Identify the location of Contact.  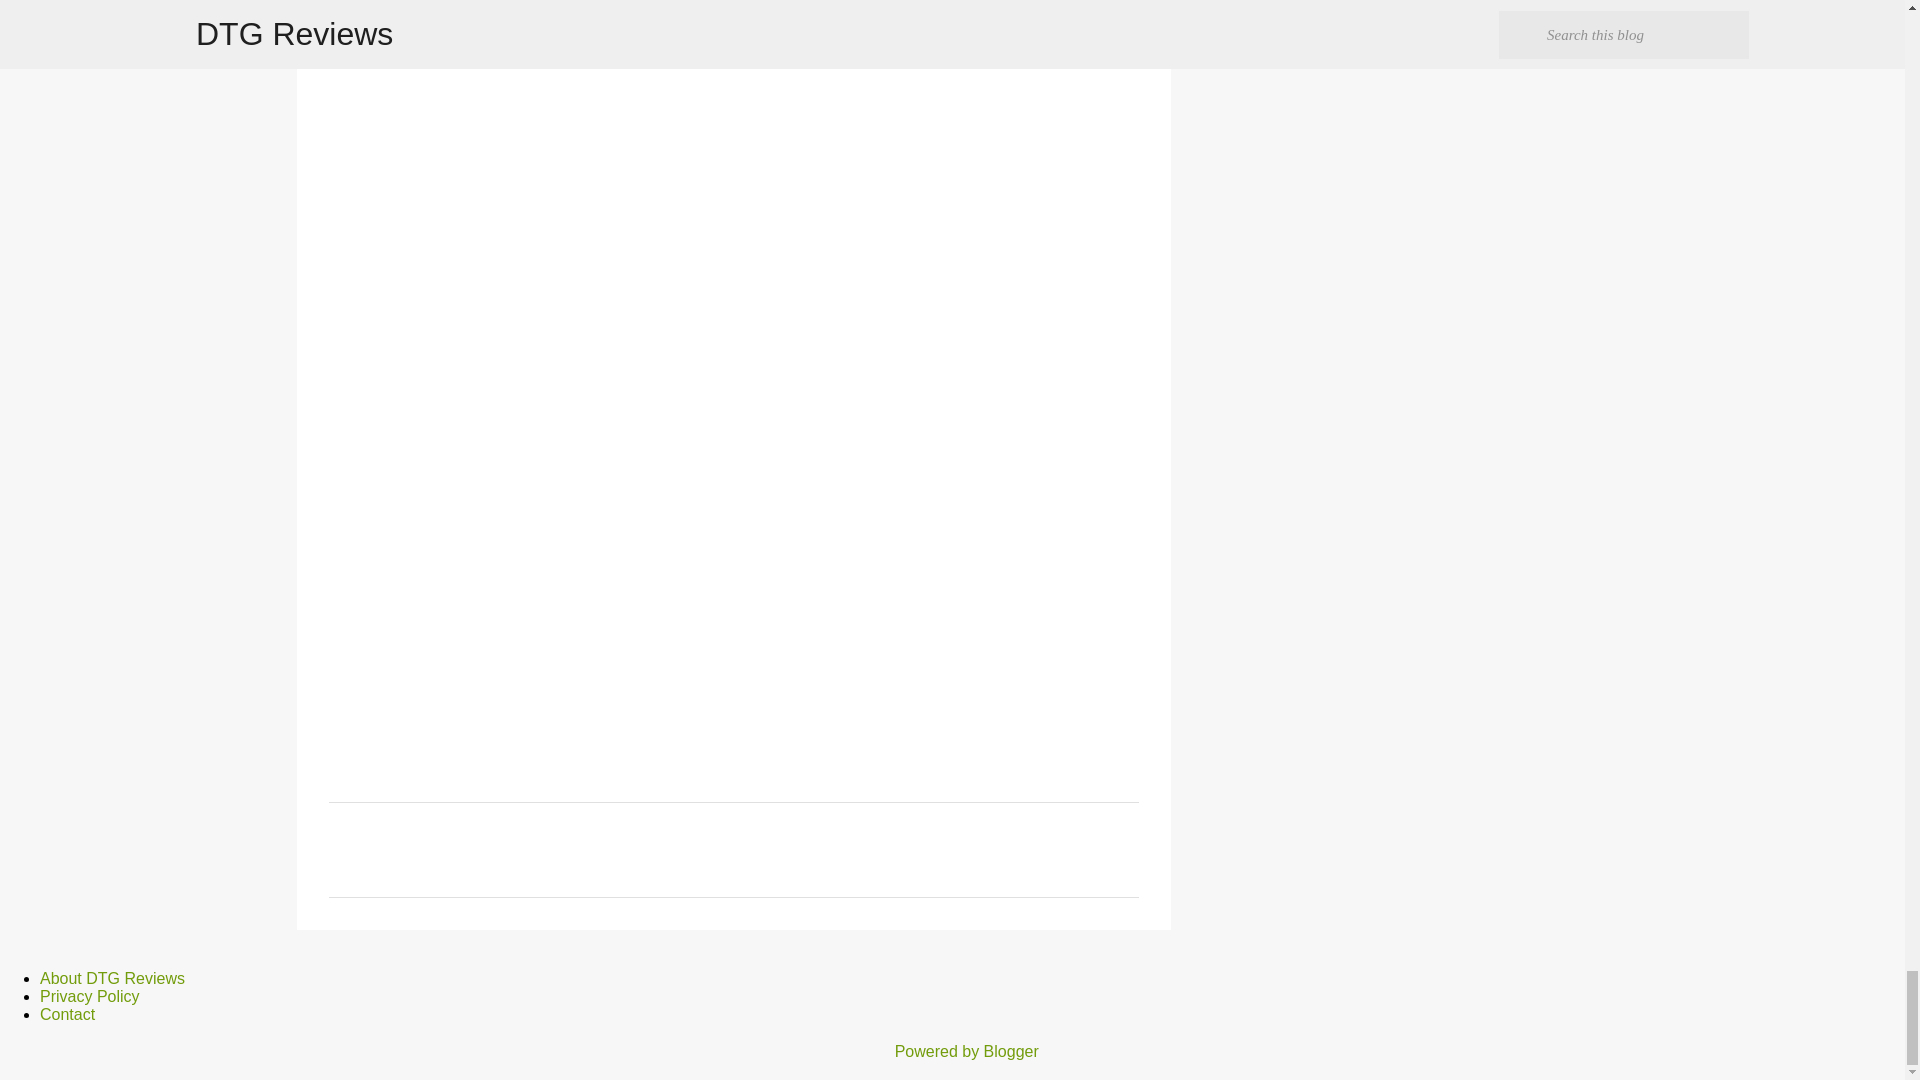
(67, 1014).